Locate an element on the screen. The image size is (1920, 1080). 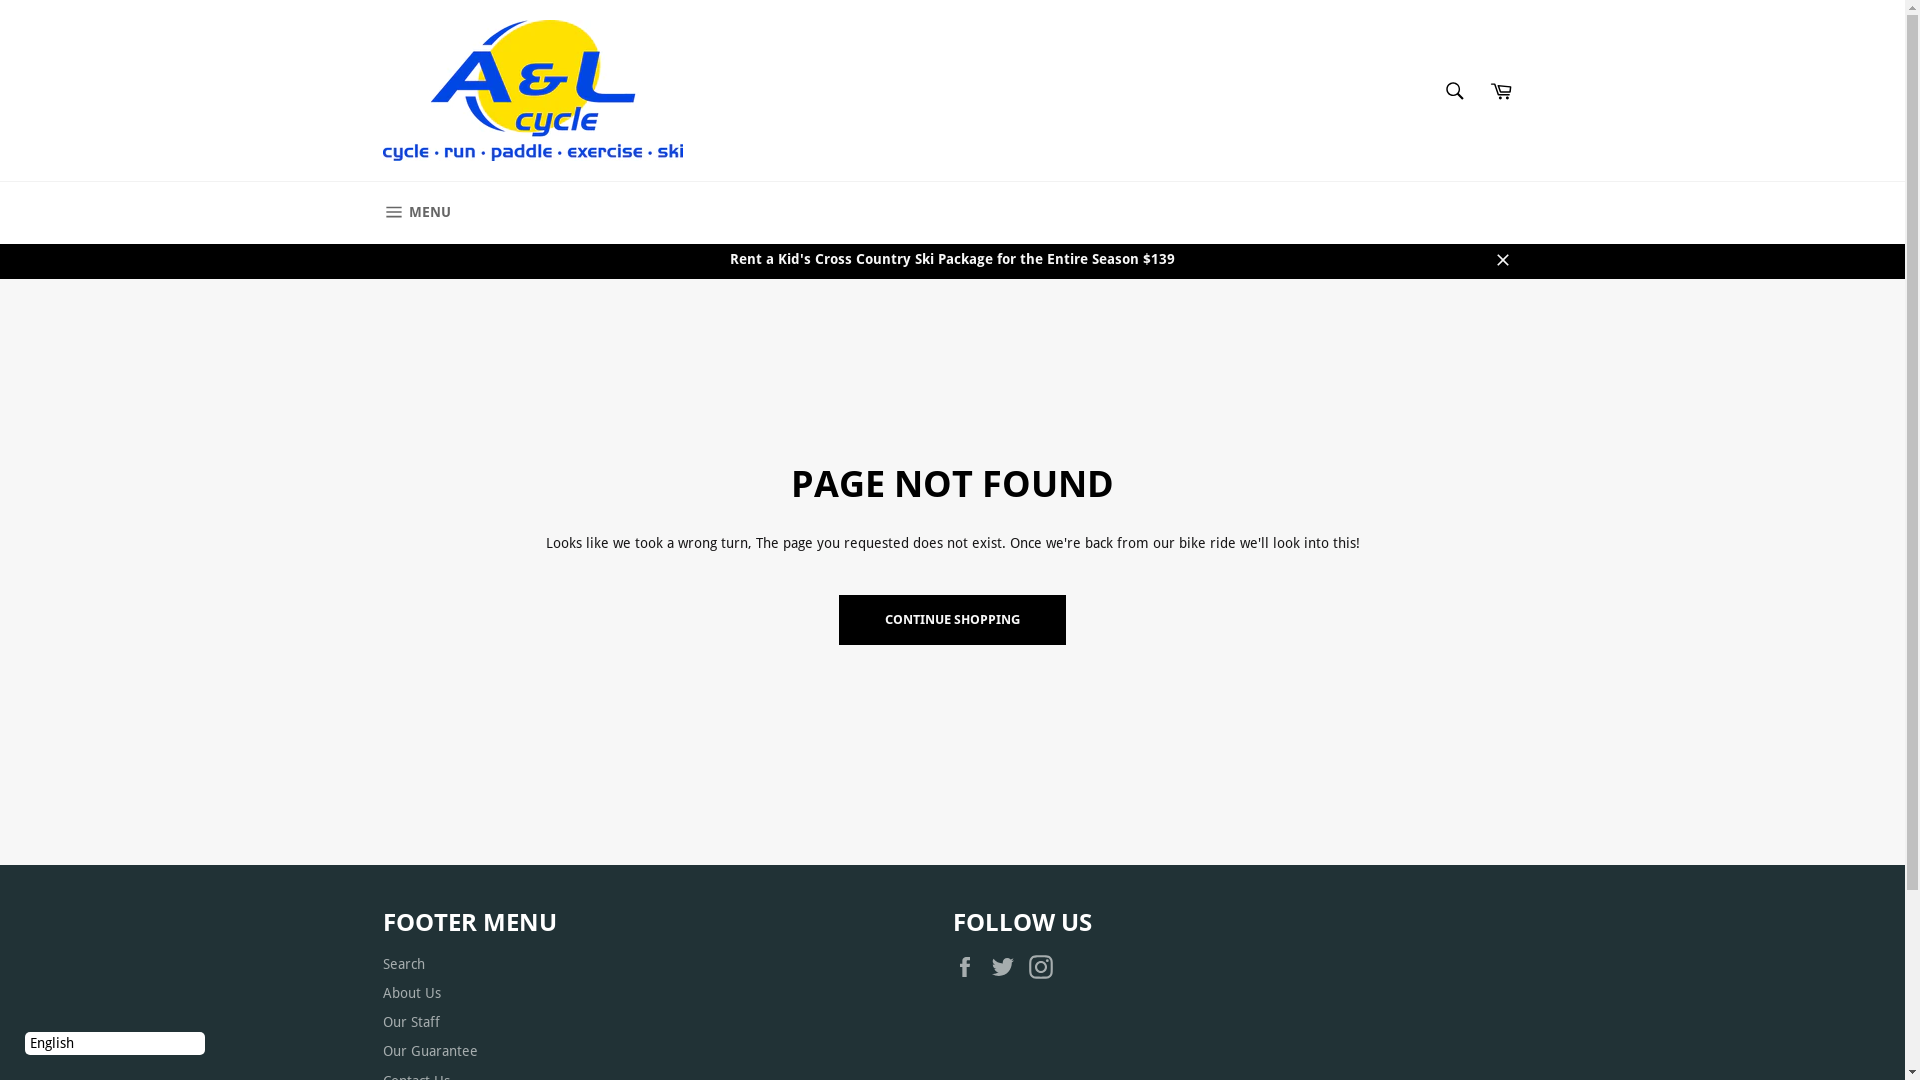
Instagram is located at coordinates (1045, 967).